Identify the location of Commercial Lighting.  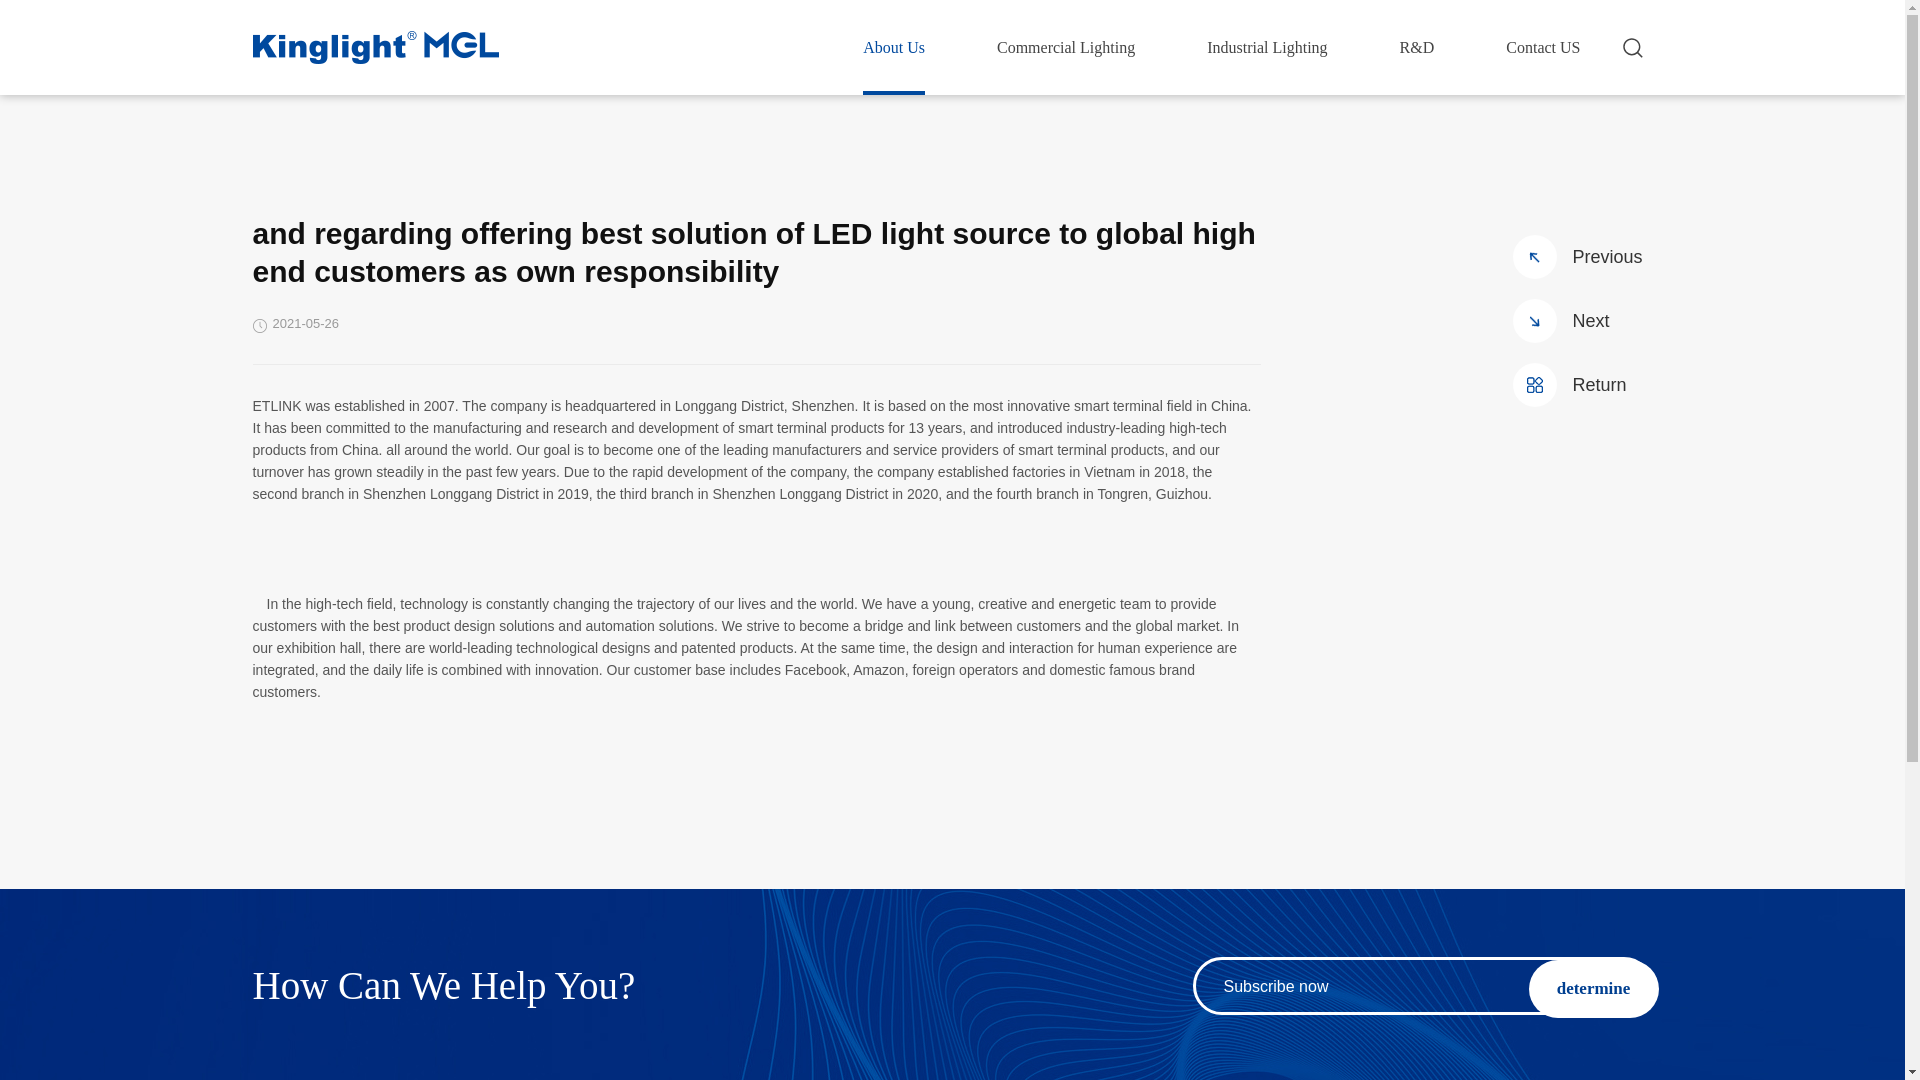
(1065, 48).